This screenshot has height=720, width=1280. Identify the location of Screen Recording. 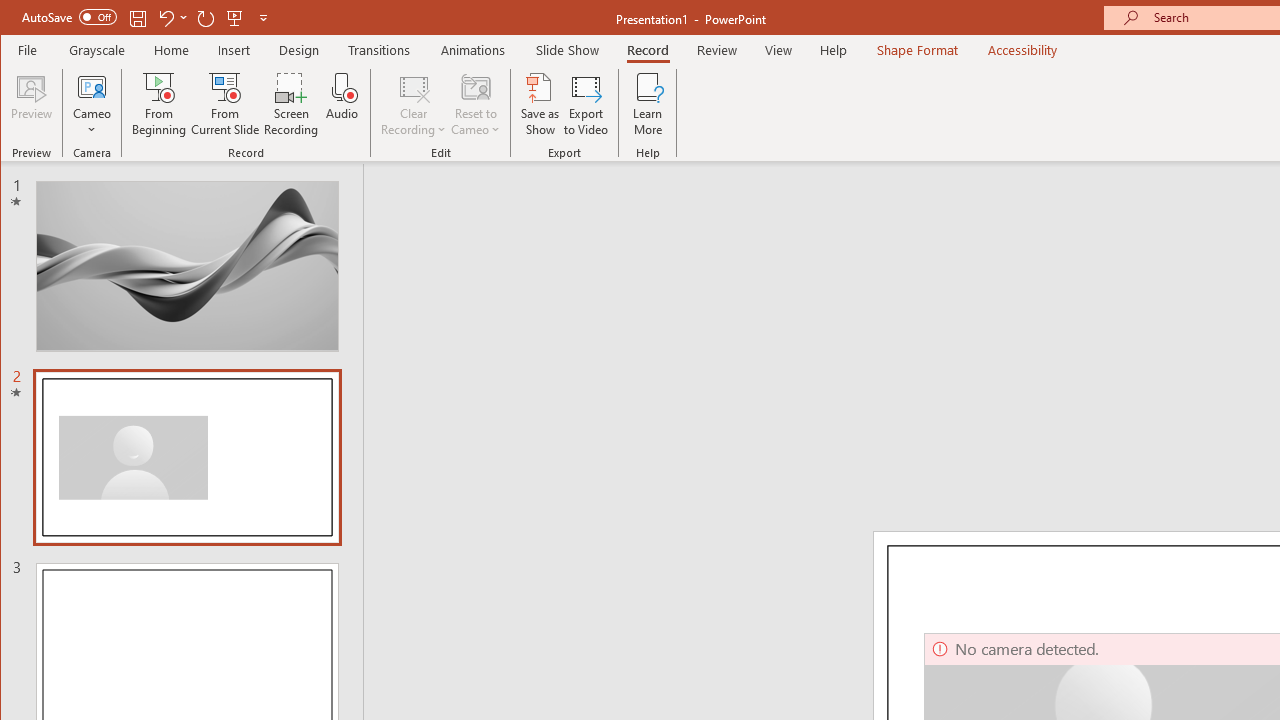
(292, 104).